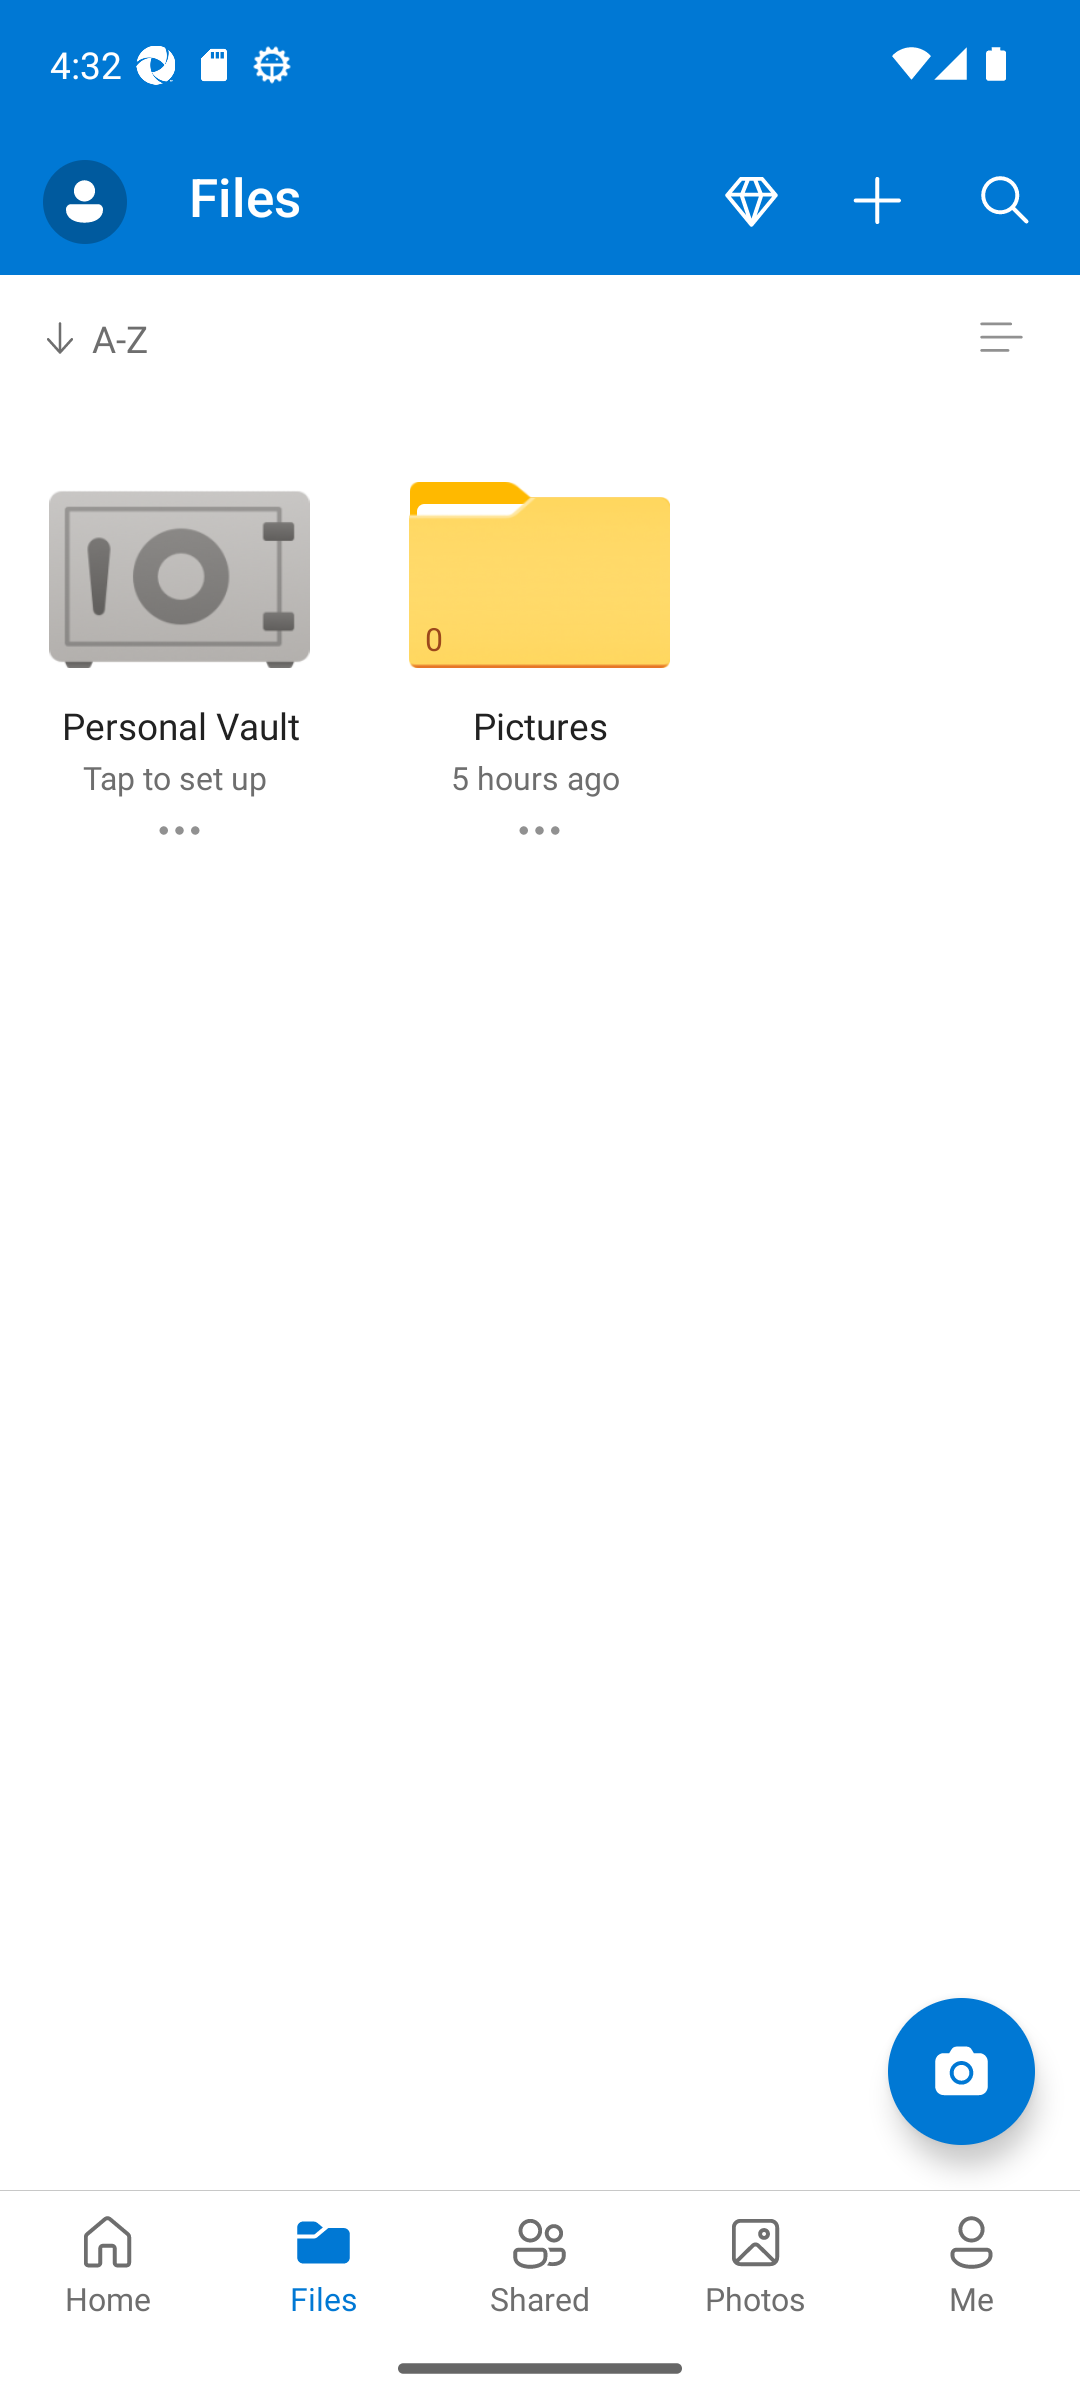 The height and width of the screenshot is (2400, 1080). Describe the element at coordinates (751, 202) in the screenshot. I see `Premium button` at that location.